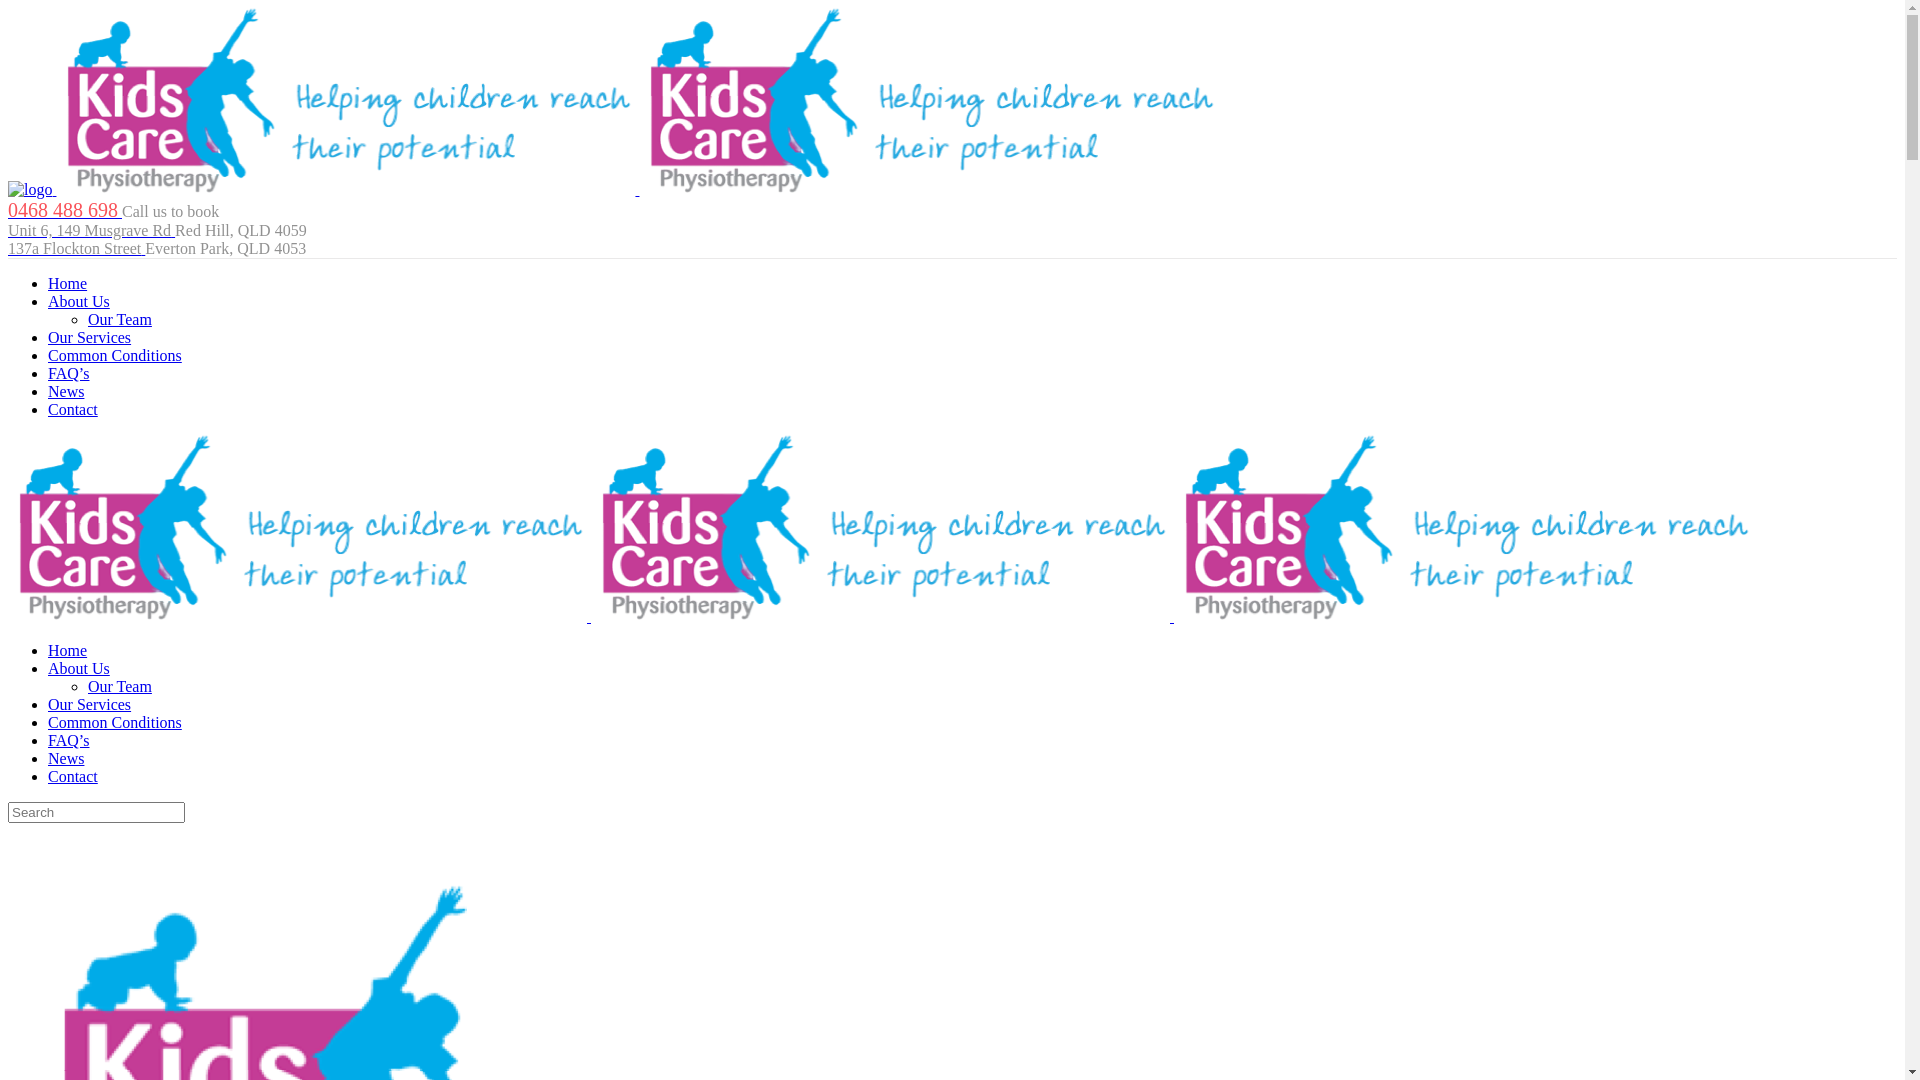 This screenshot has height=1080, width=1920. I want to click on About Us, so click(79, 302).